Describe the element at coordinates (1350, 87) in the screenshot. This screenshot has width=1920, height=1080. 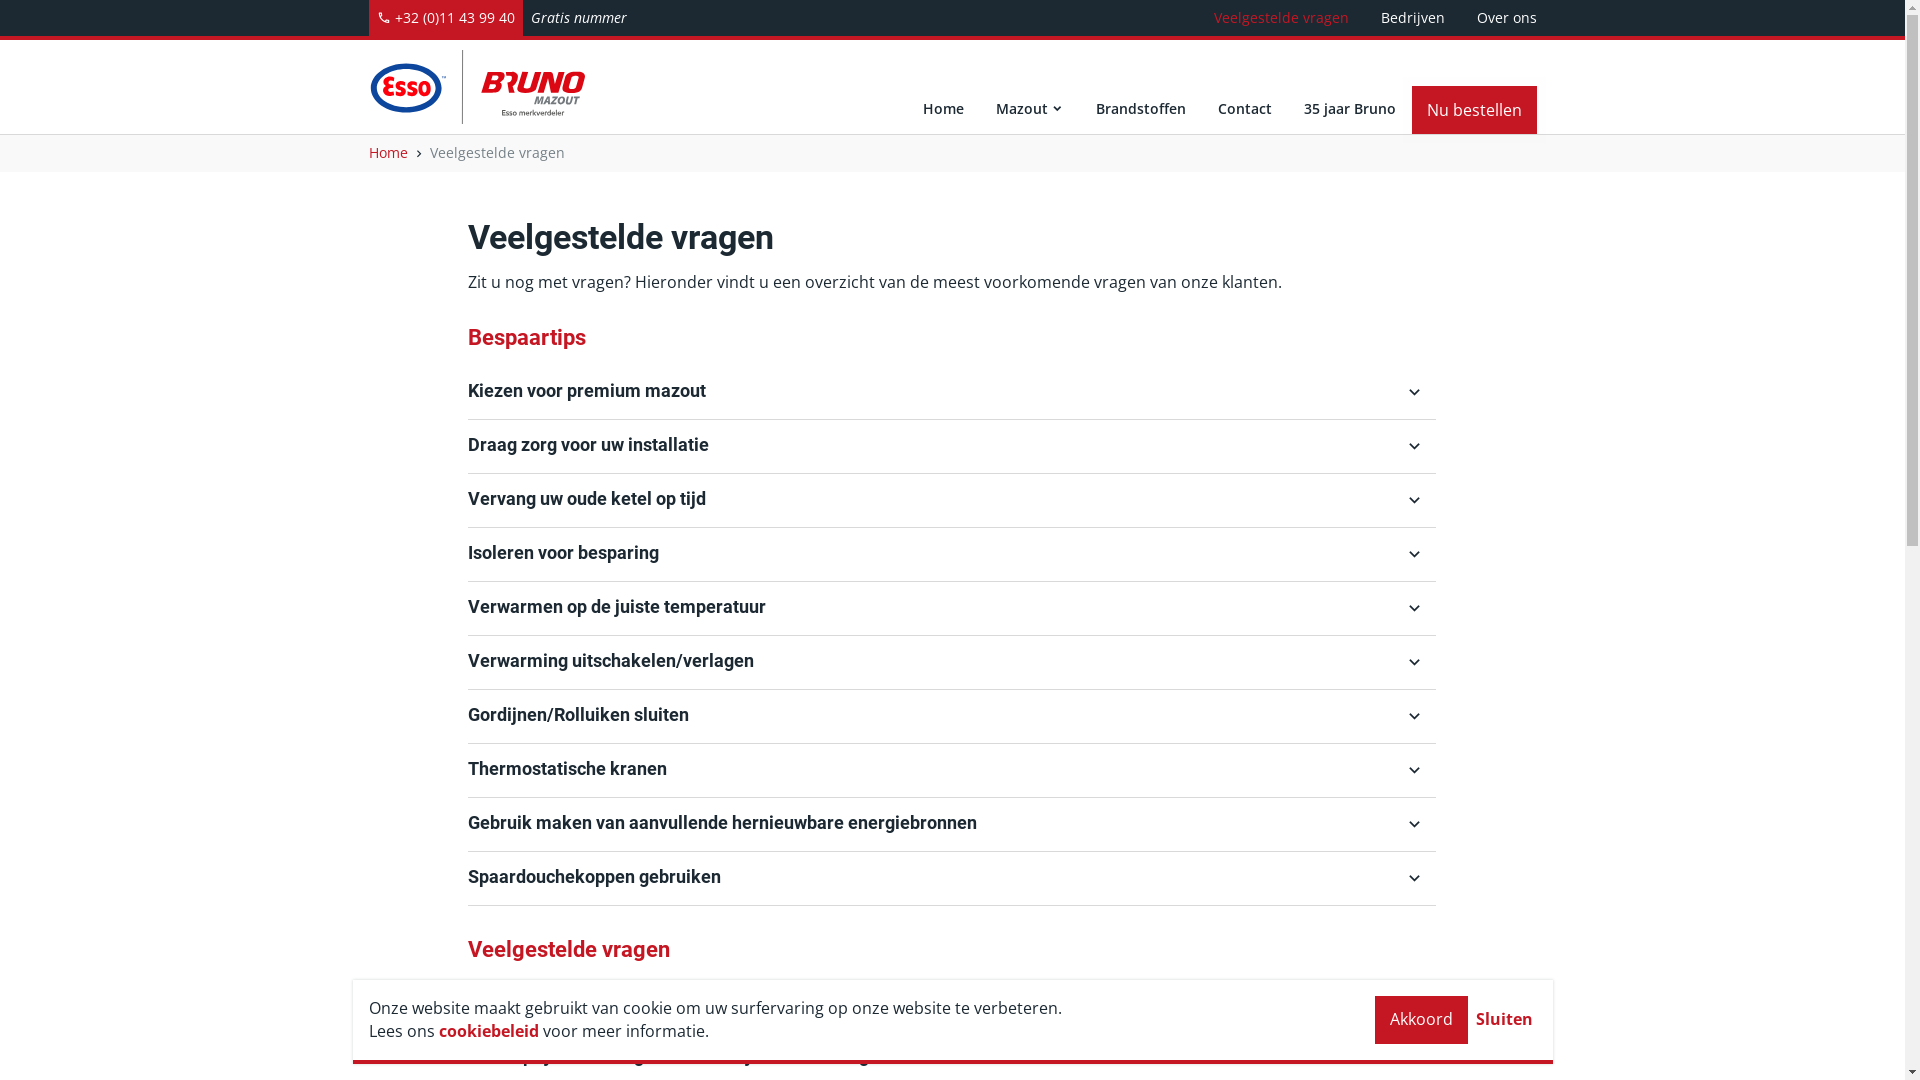
I see `35 jaar Bruno` at that location.